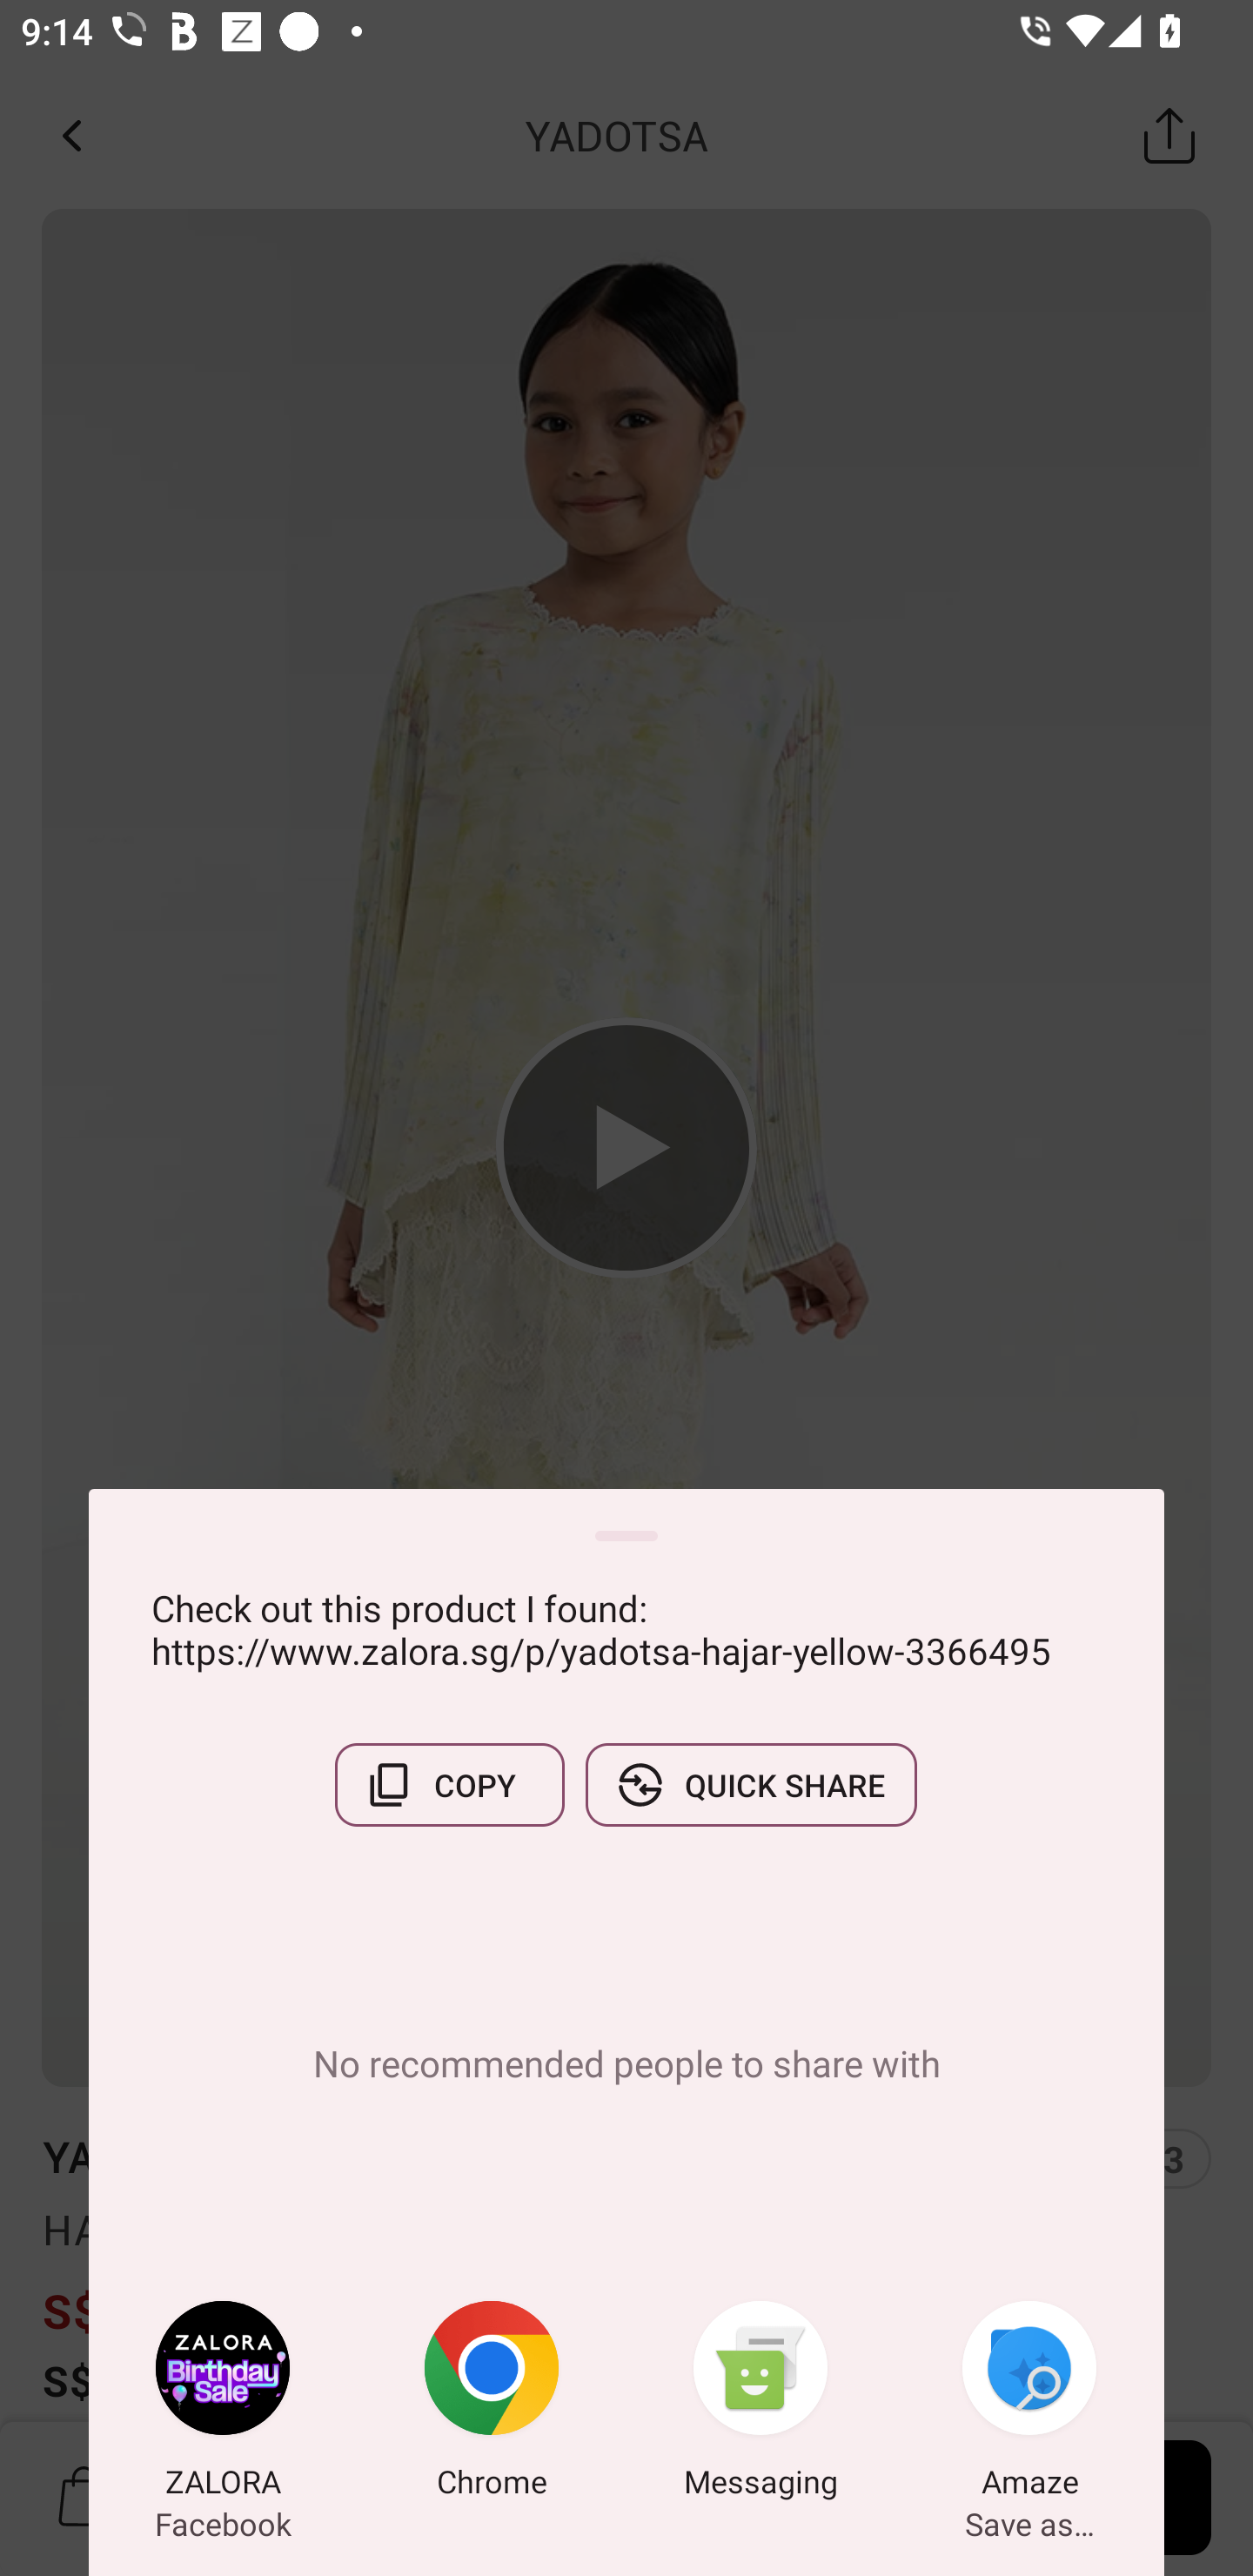 This screenshot has width=1253, height=2576. What do you see at coordinates (492, 2405) in the screenshot?
I see `Chrome` at bounding box center [492, 2405].